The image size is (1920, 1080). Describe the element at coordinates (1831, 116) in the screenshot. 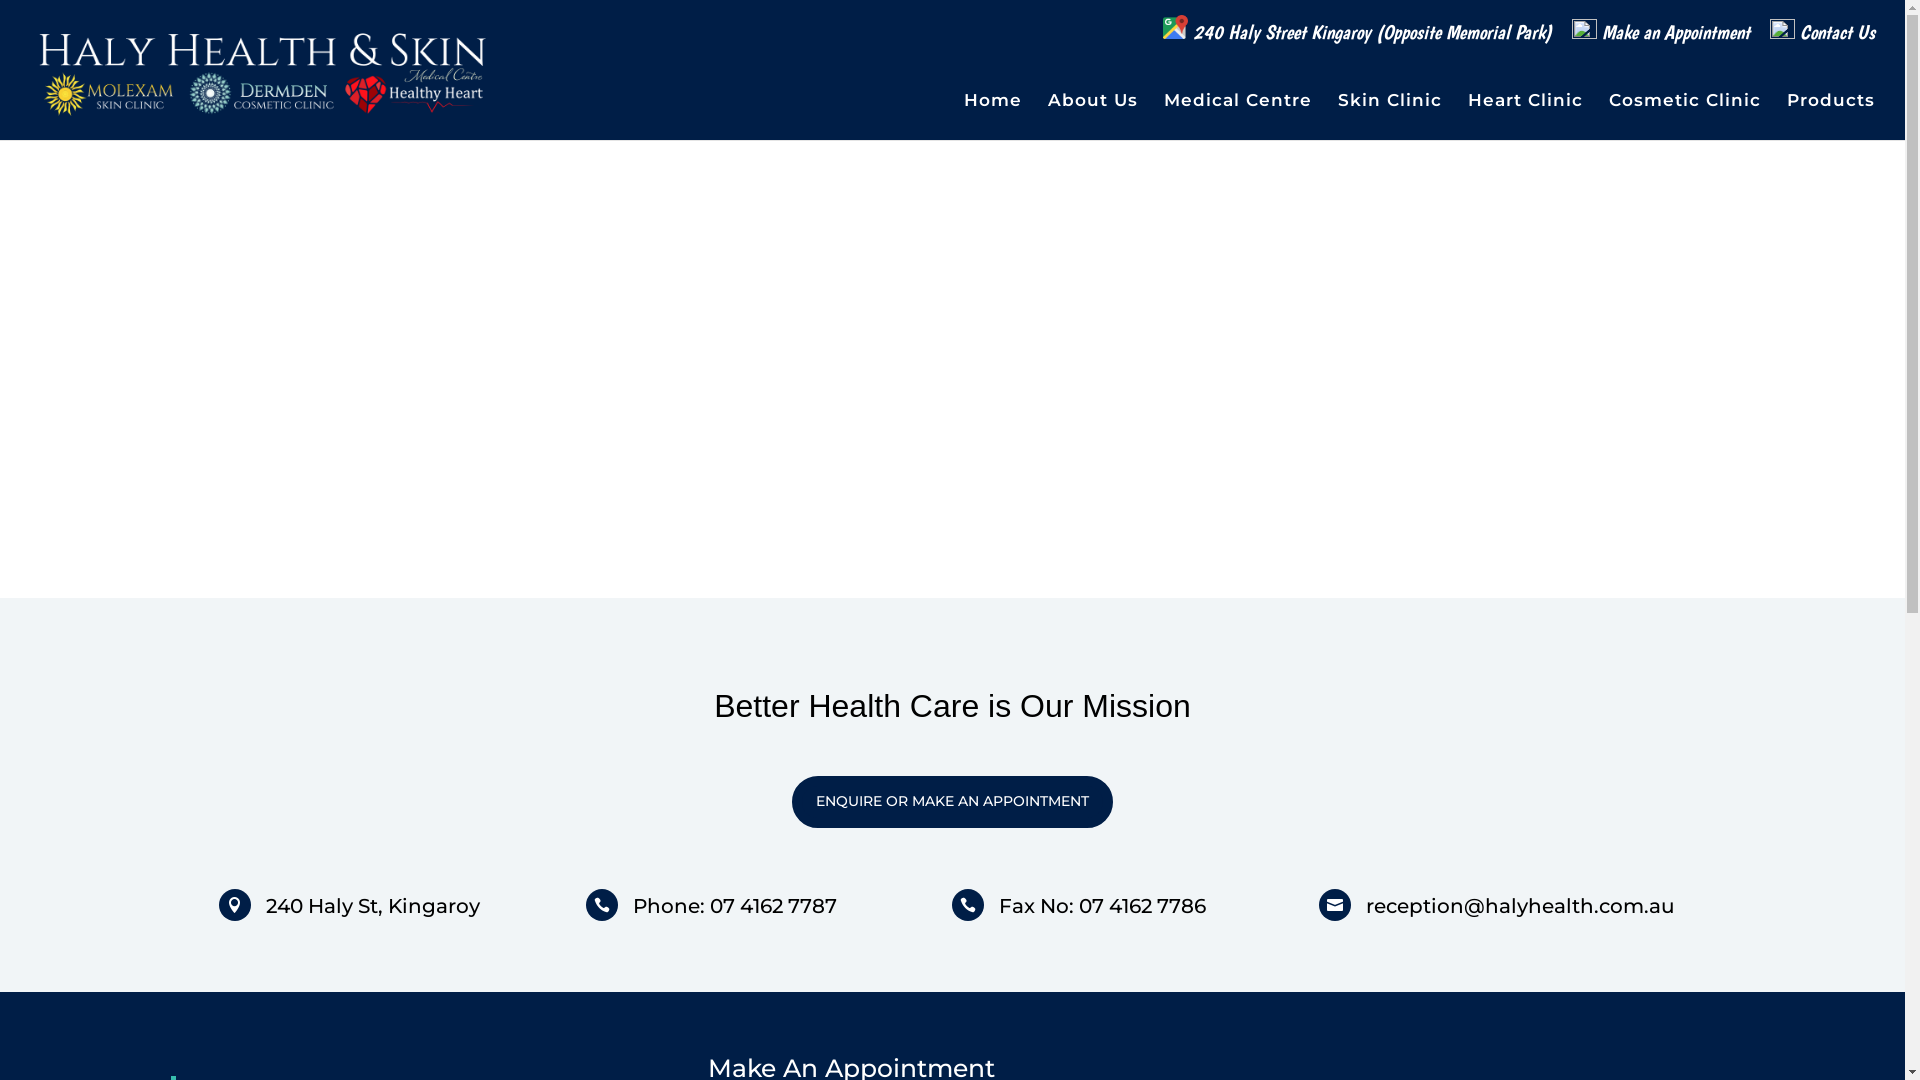

I see `Products` at that location.